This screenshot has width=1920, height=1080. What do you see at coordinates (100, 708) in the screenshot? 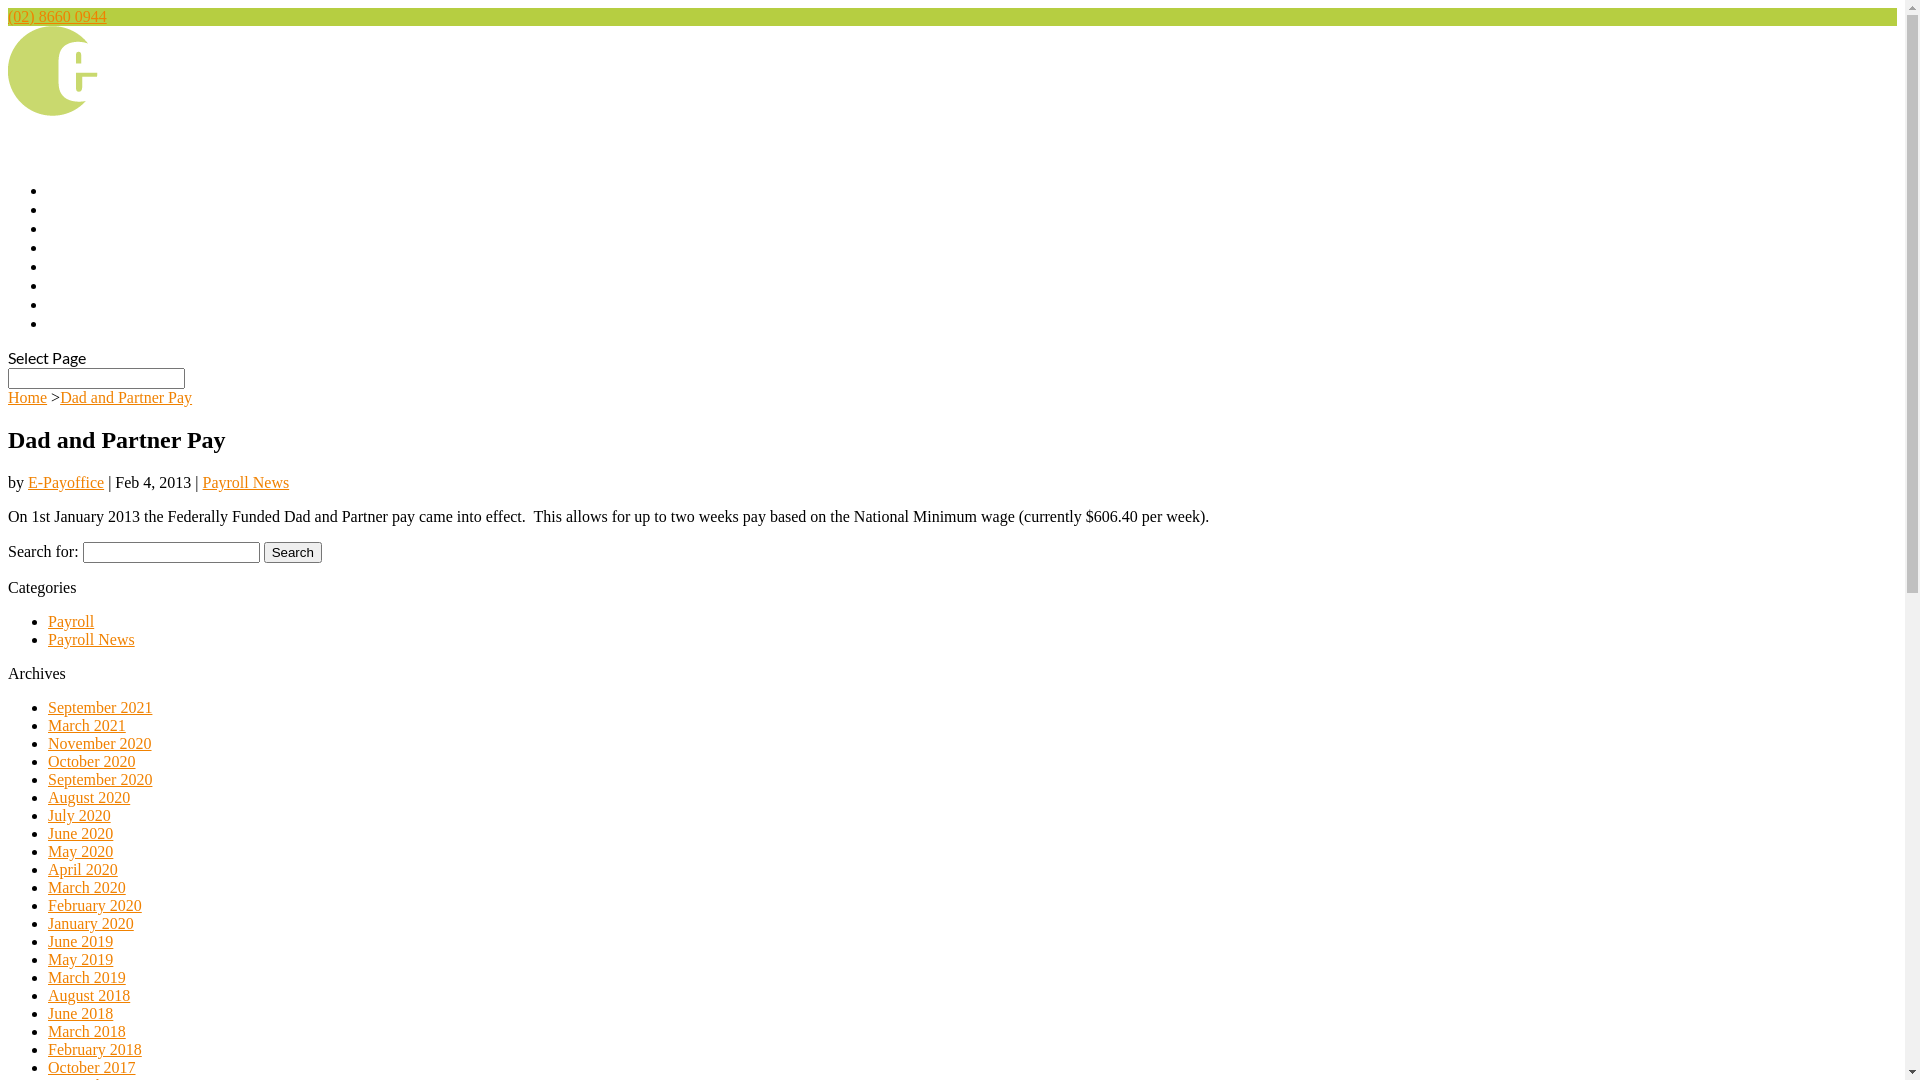
I see `September 2021` at bounding box center [100, 708].